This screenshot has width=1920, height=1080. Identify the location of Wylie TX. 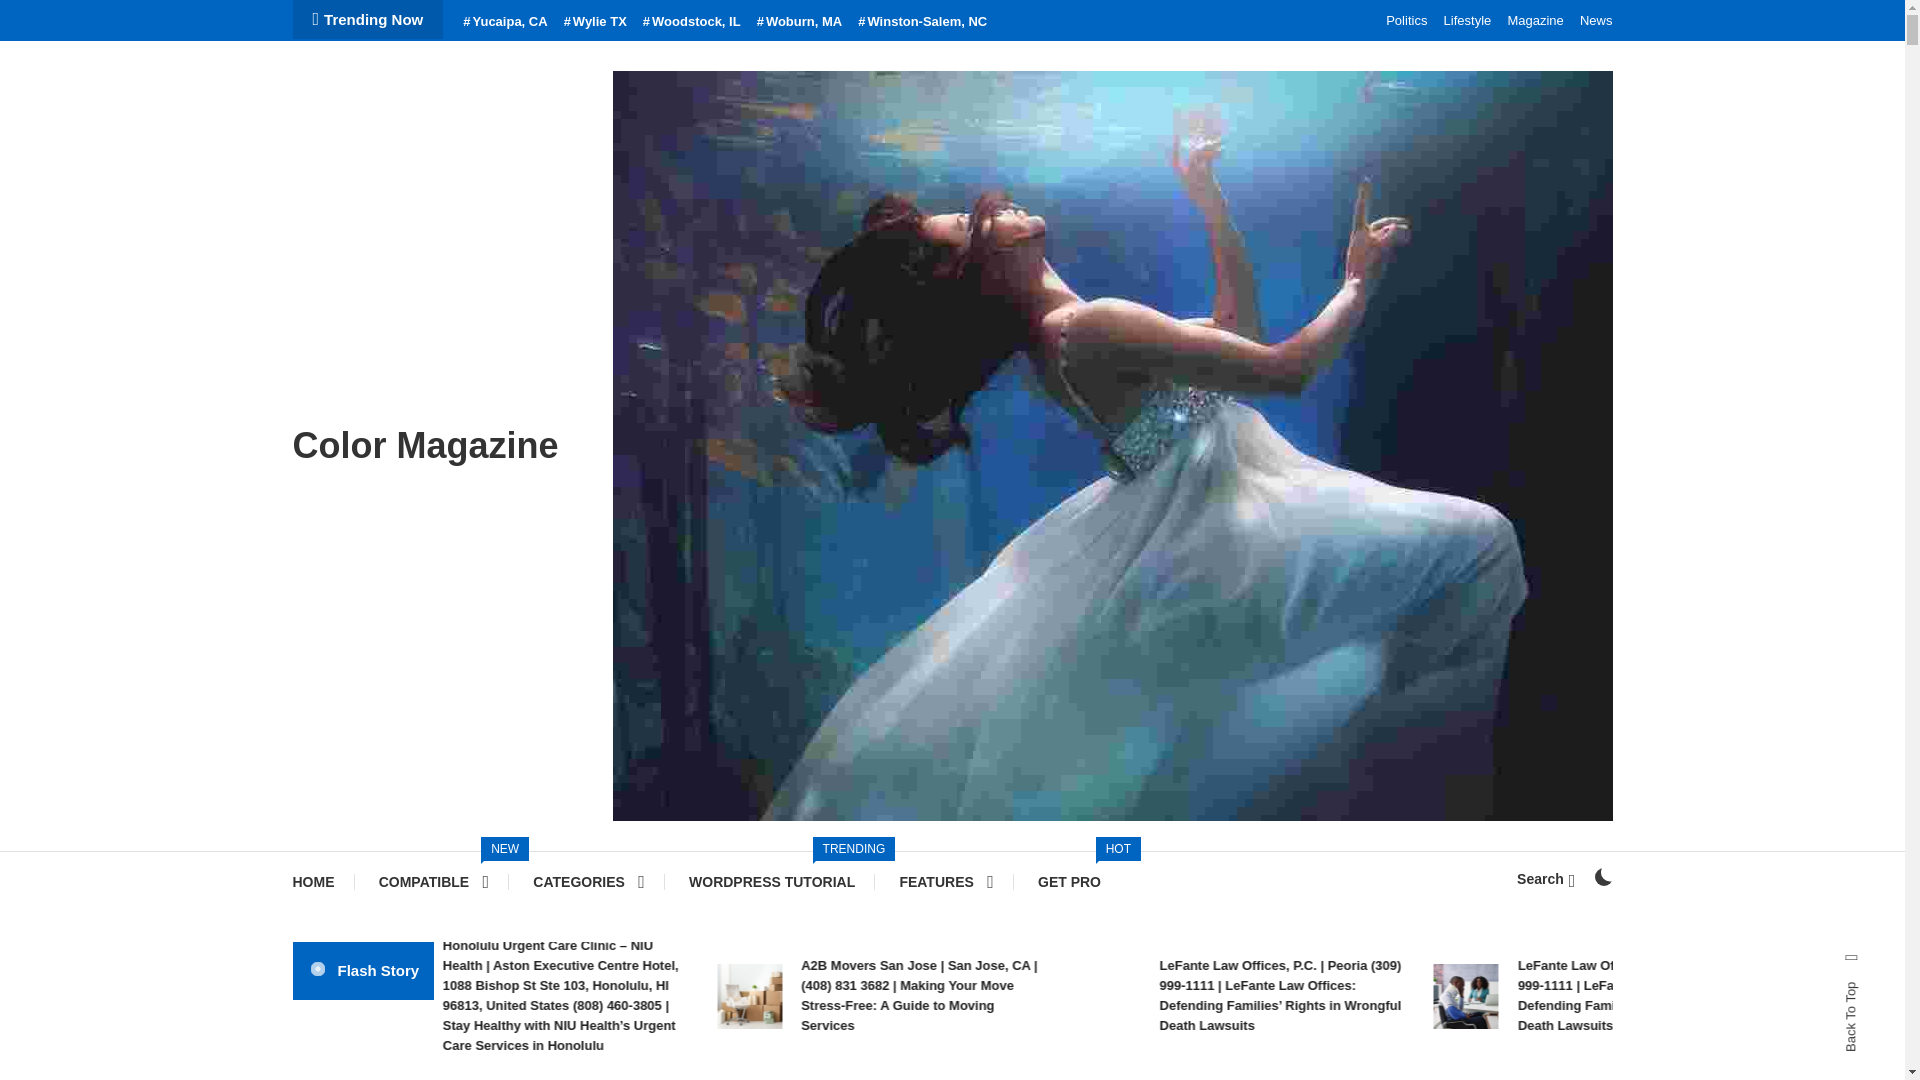
(1069, 882).